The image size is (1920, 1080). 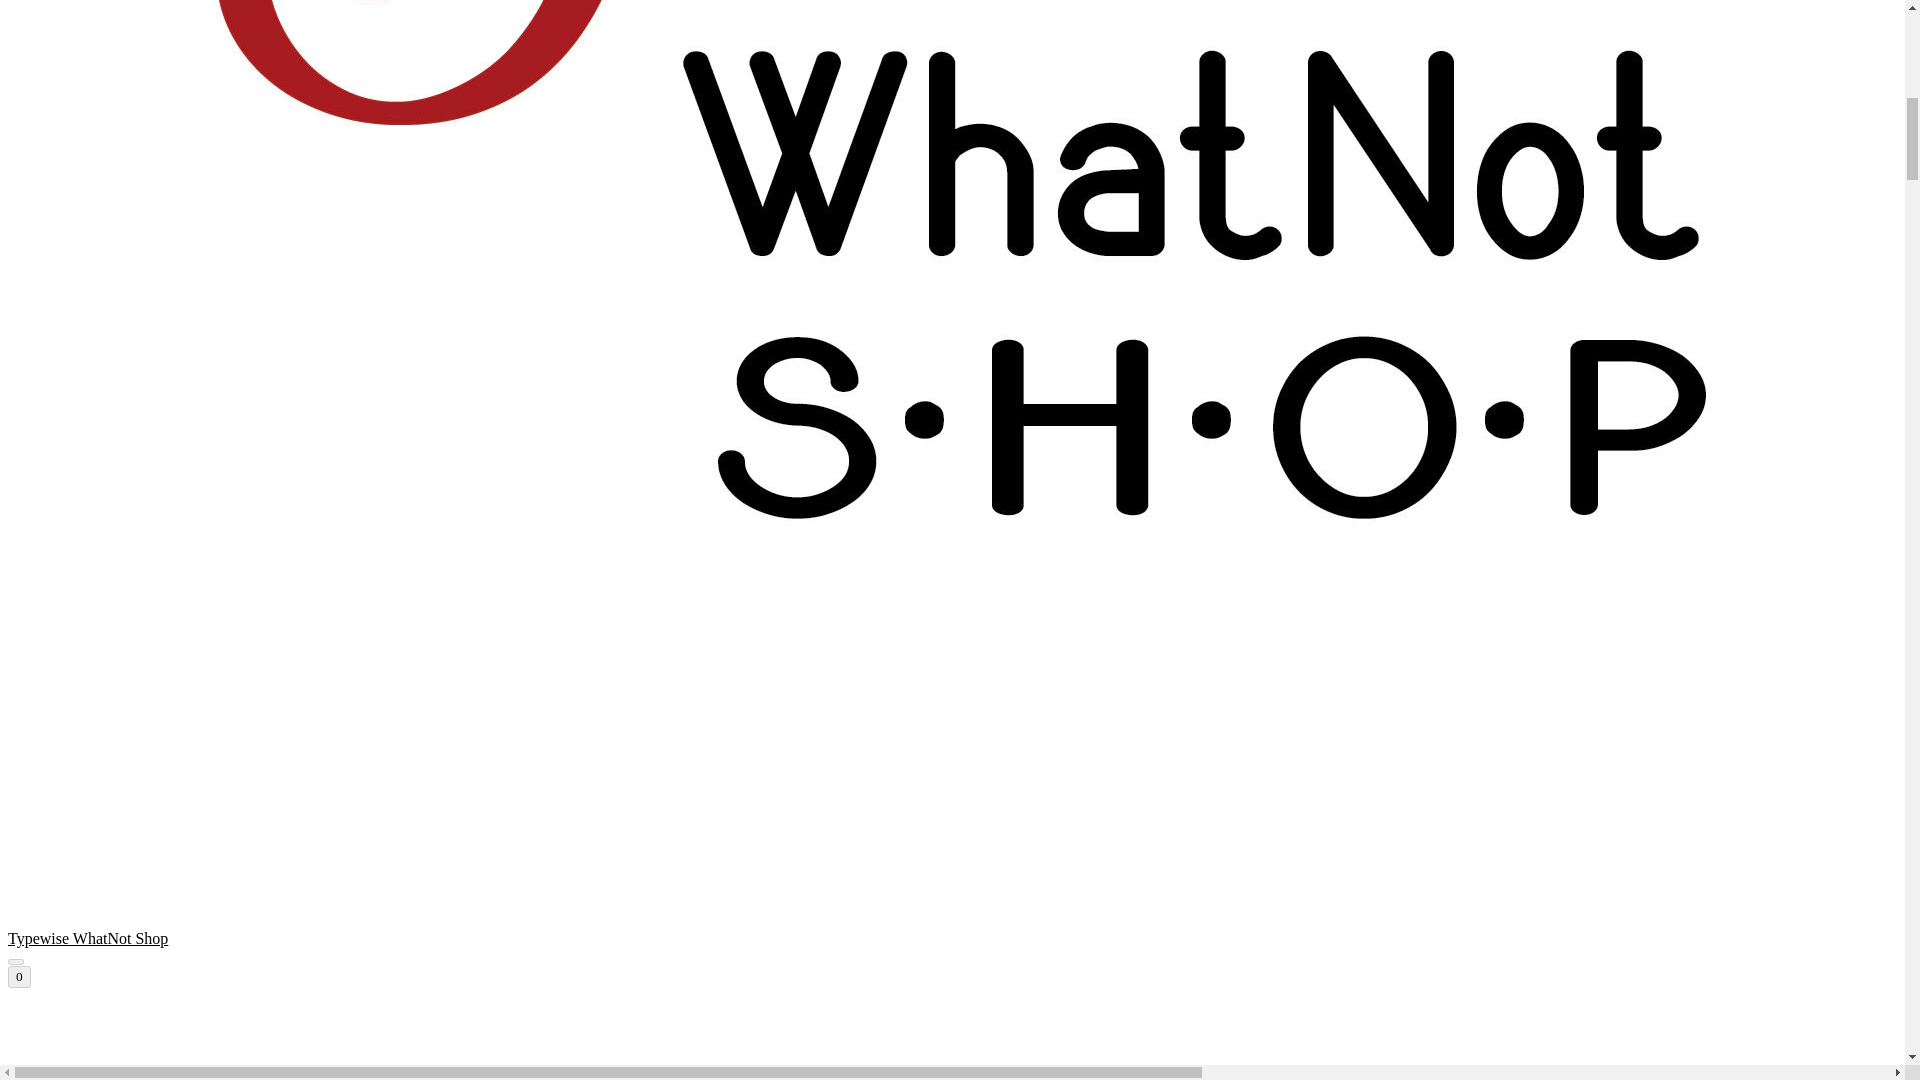 I want to click on Typewise WhatNot Shop, so click(x=952, y=1044).